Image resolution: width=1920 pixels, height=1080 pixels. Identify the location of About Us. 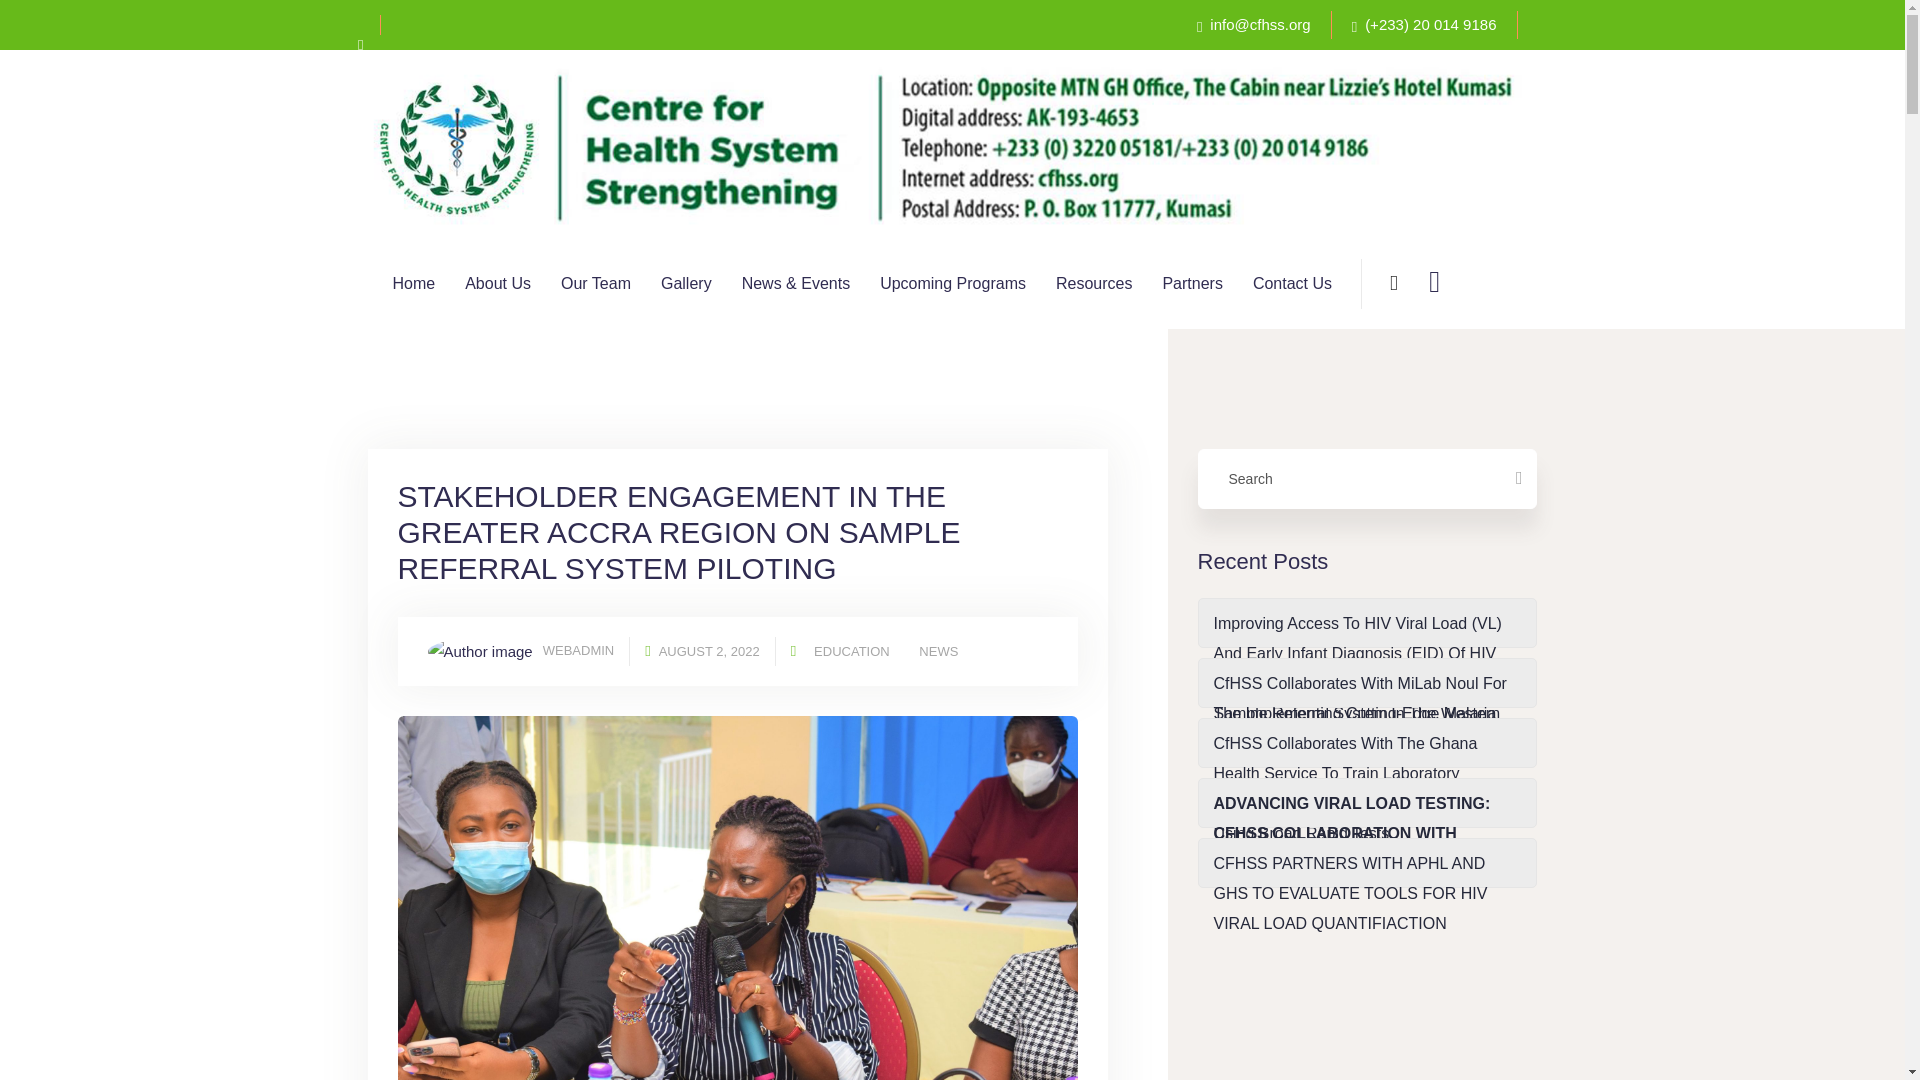
(498, 283).